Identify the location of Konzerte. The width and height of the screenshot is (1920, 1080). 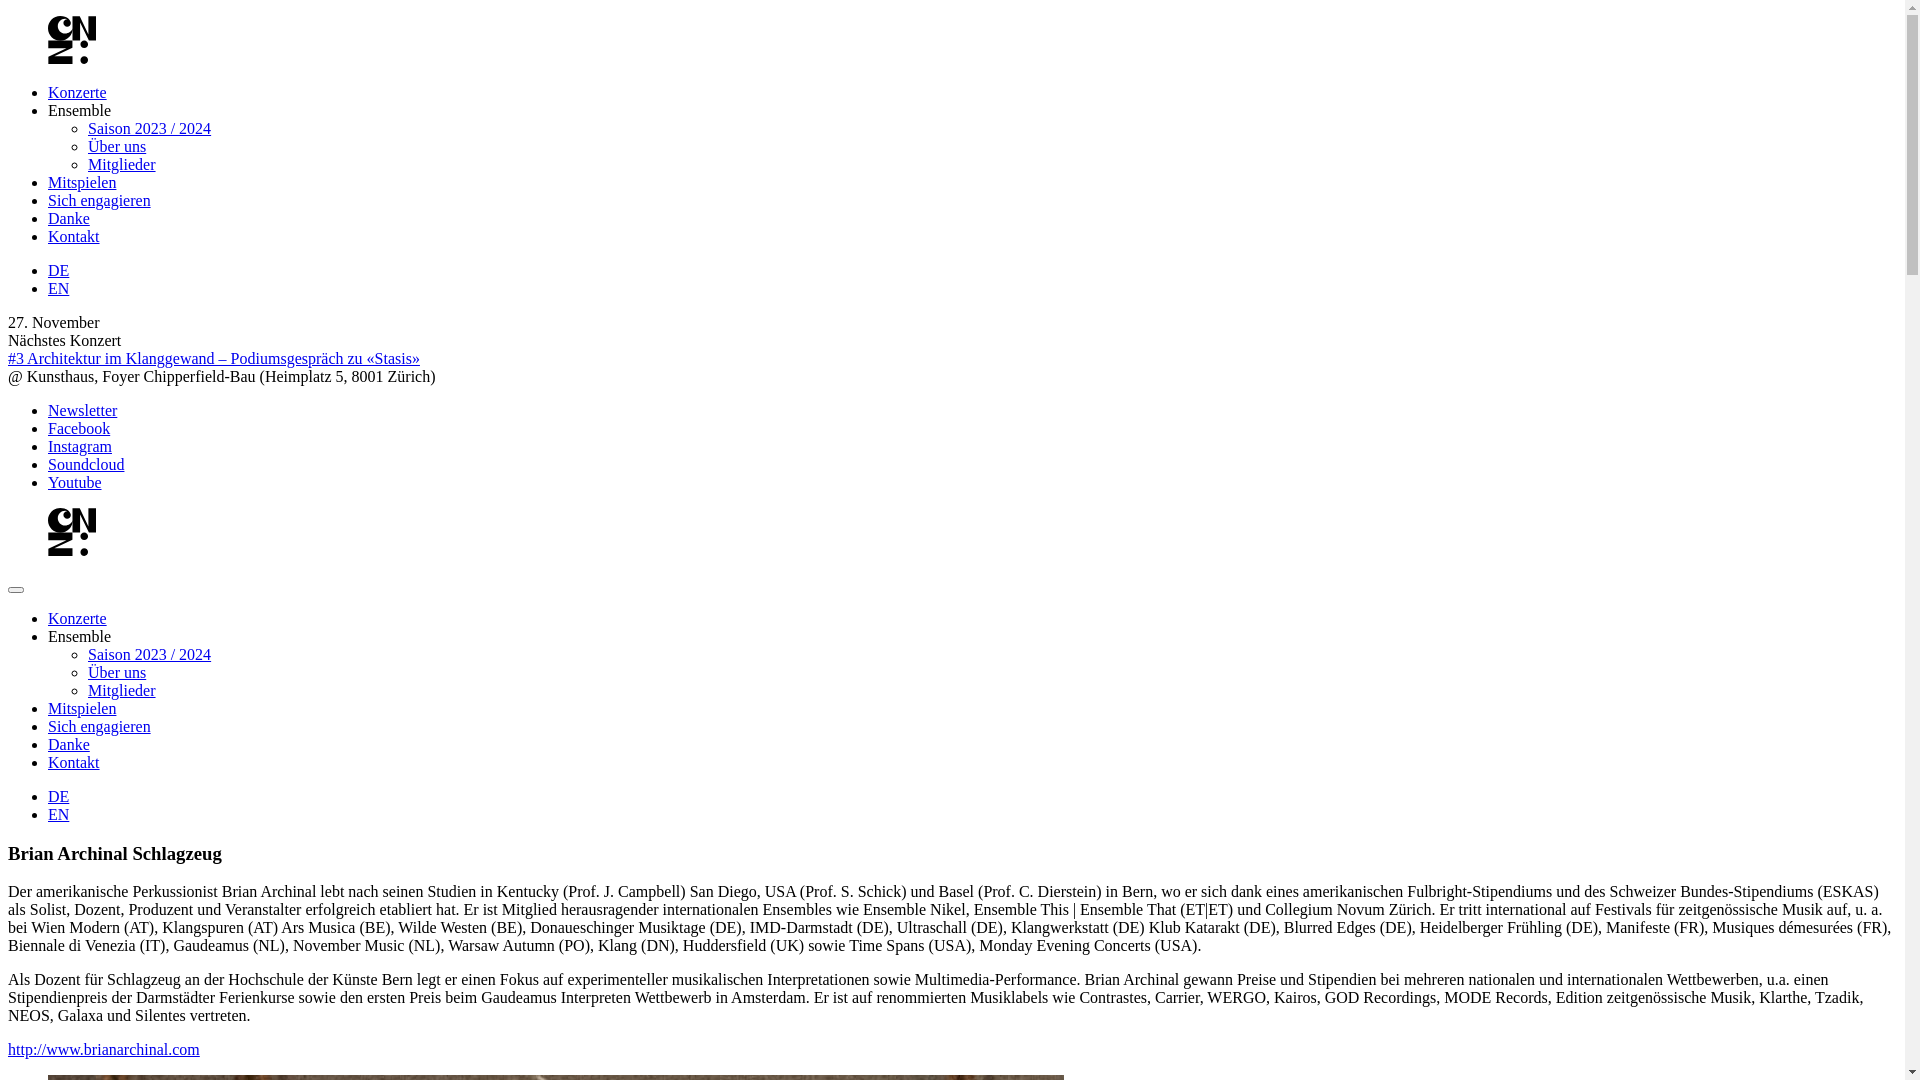
(78, 618).